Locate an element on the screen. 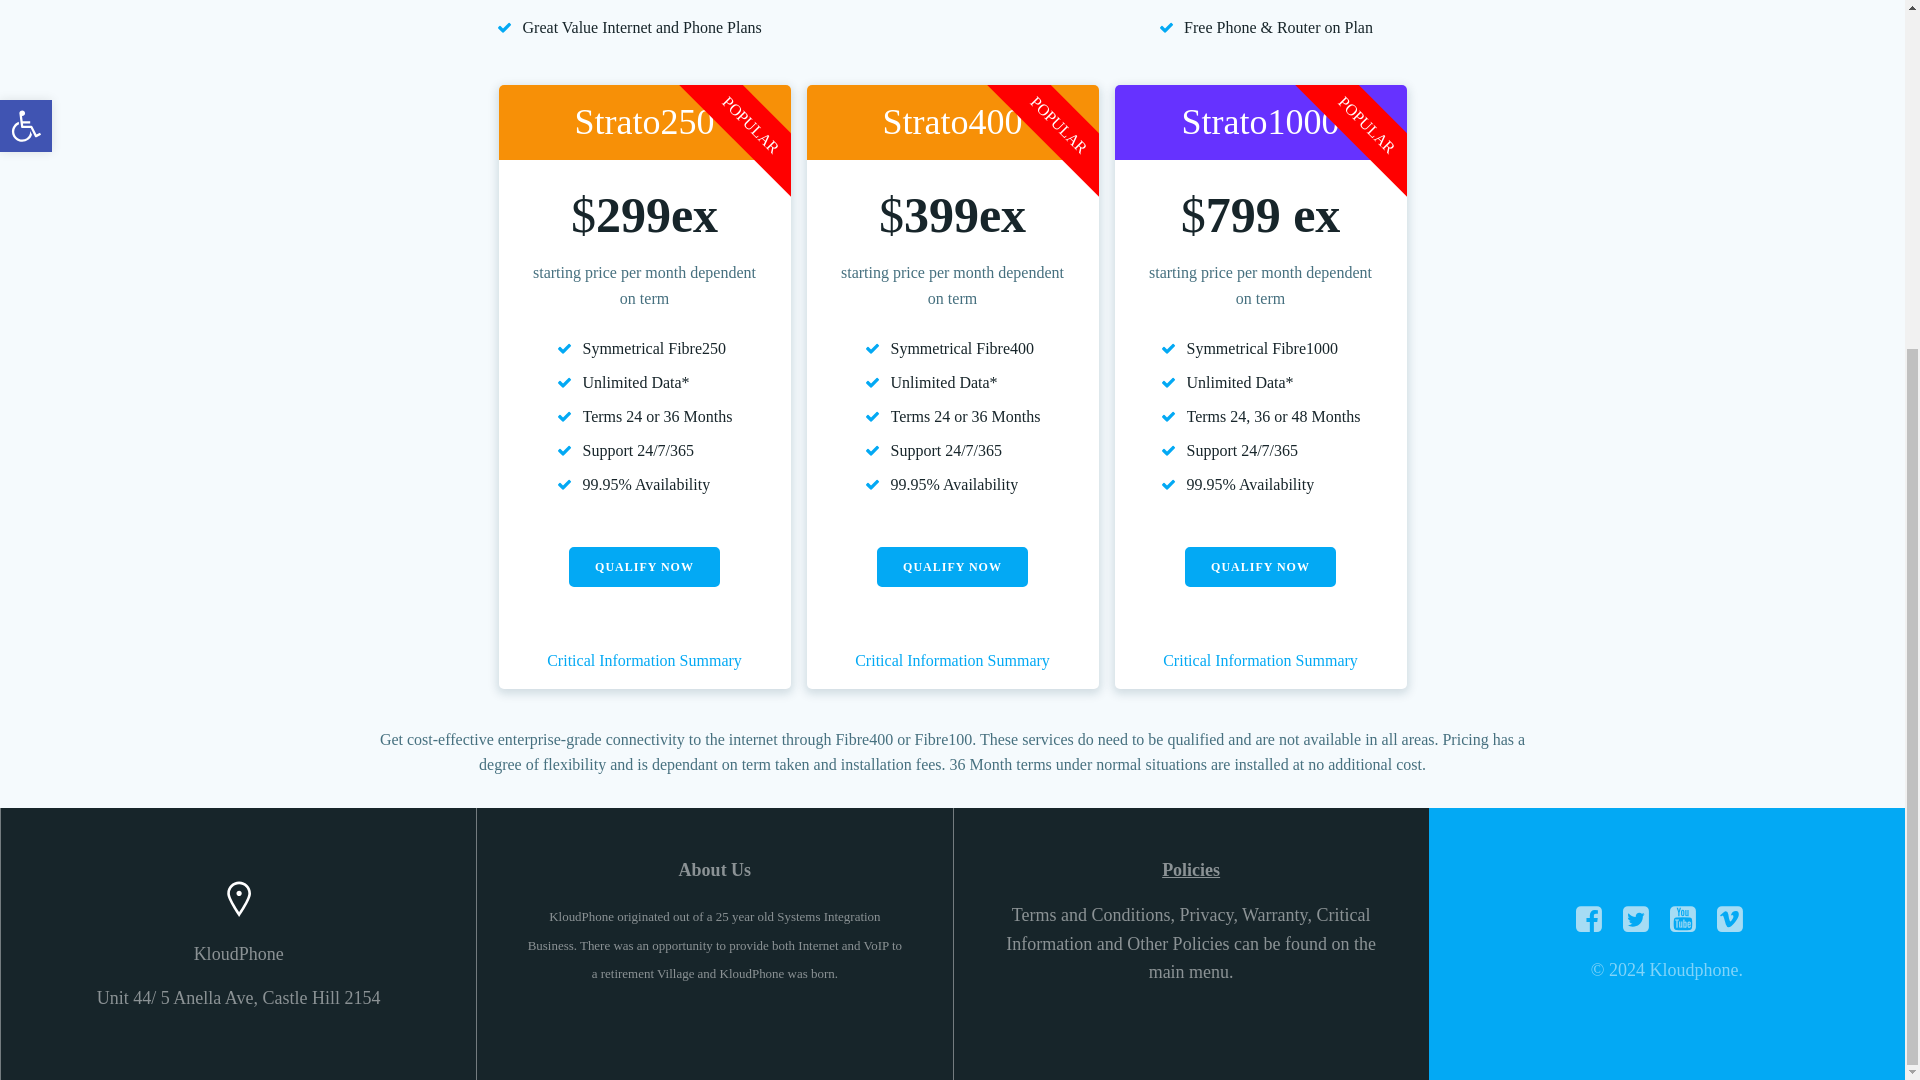 The width and height of the screenshot is (1920, 1080). Critical Information Summary is located at coordinates (644, 660).